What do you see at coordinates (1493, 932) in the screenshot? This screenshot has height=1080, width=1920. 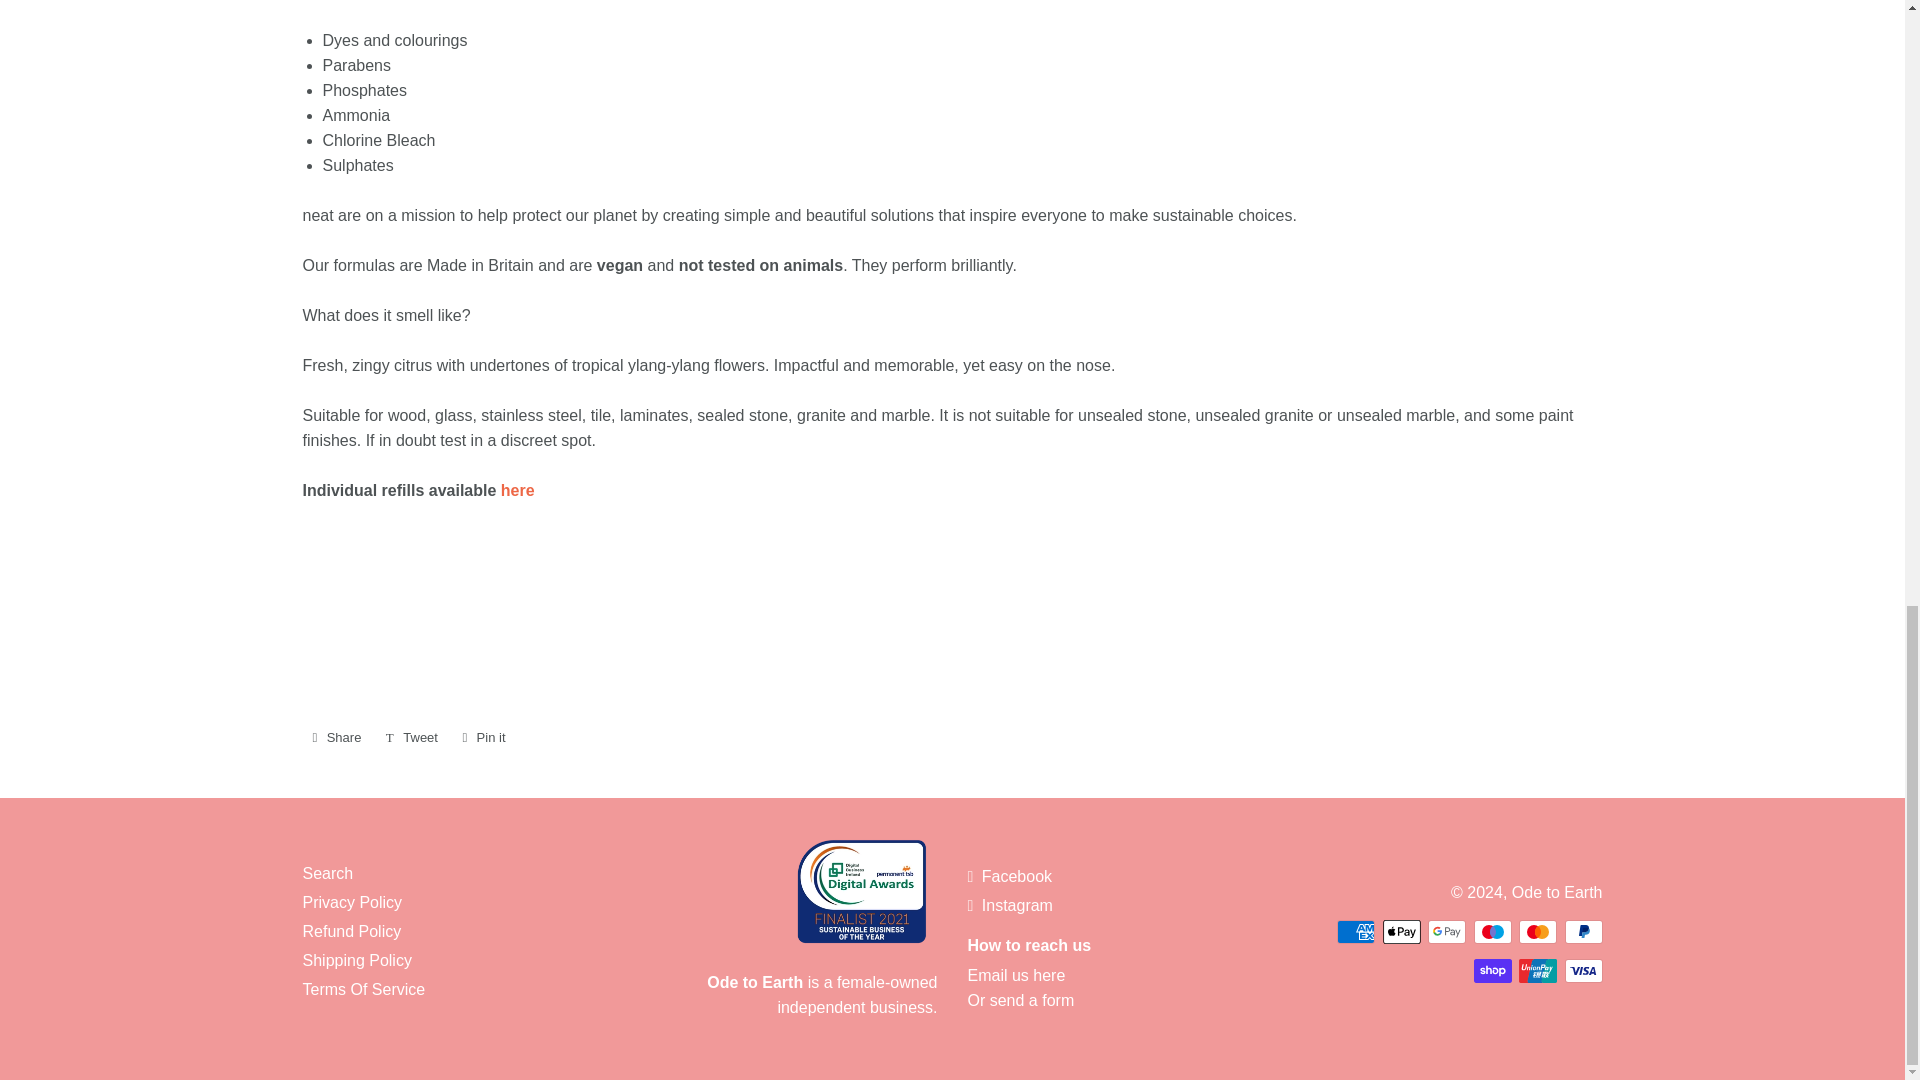 I see `Maestro` at bounding box center [1493, 932].